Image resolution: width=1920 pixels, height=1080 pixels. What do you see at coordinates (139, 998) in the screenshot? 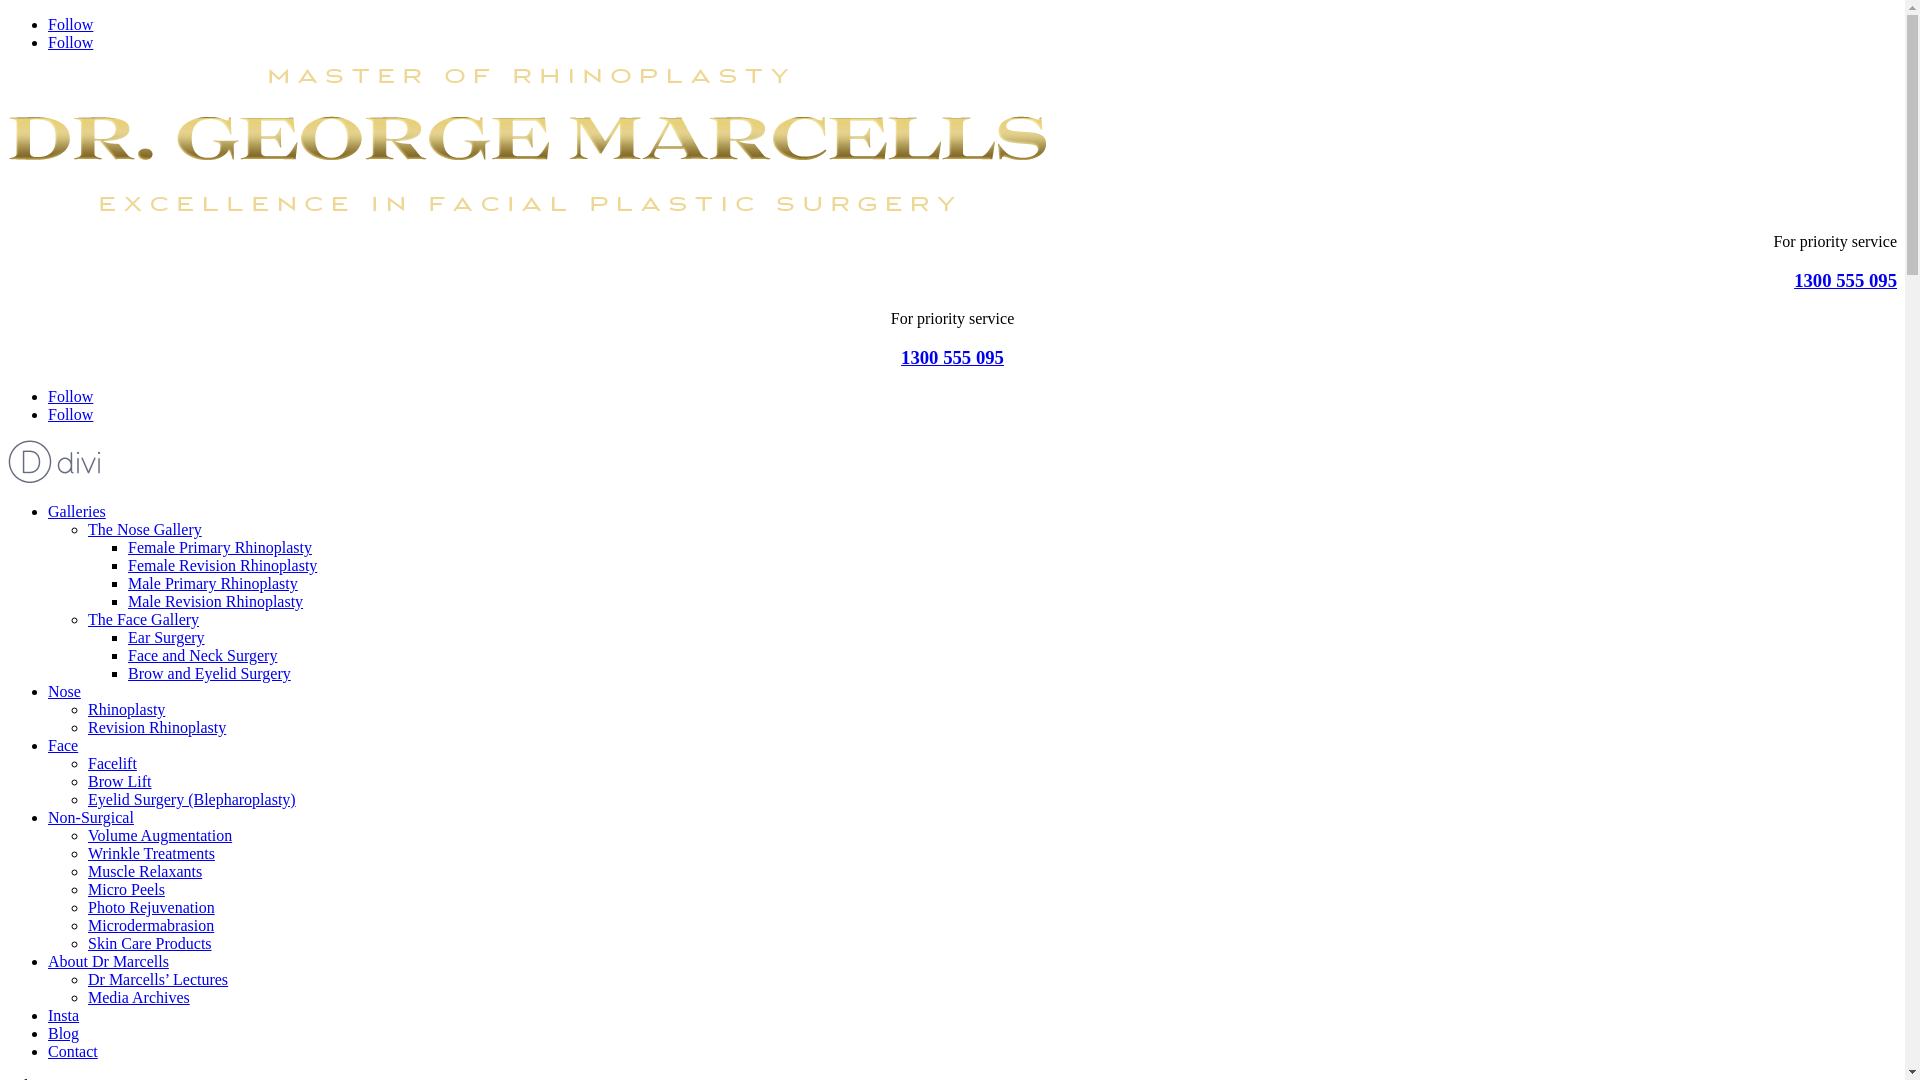
I see `Media Archives` at bounding box center [139, 998].